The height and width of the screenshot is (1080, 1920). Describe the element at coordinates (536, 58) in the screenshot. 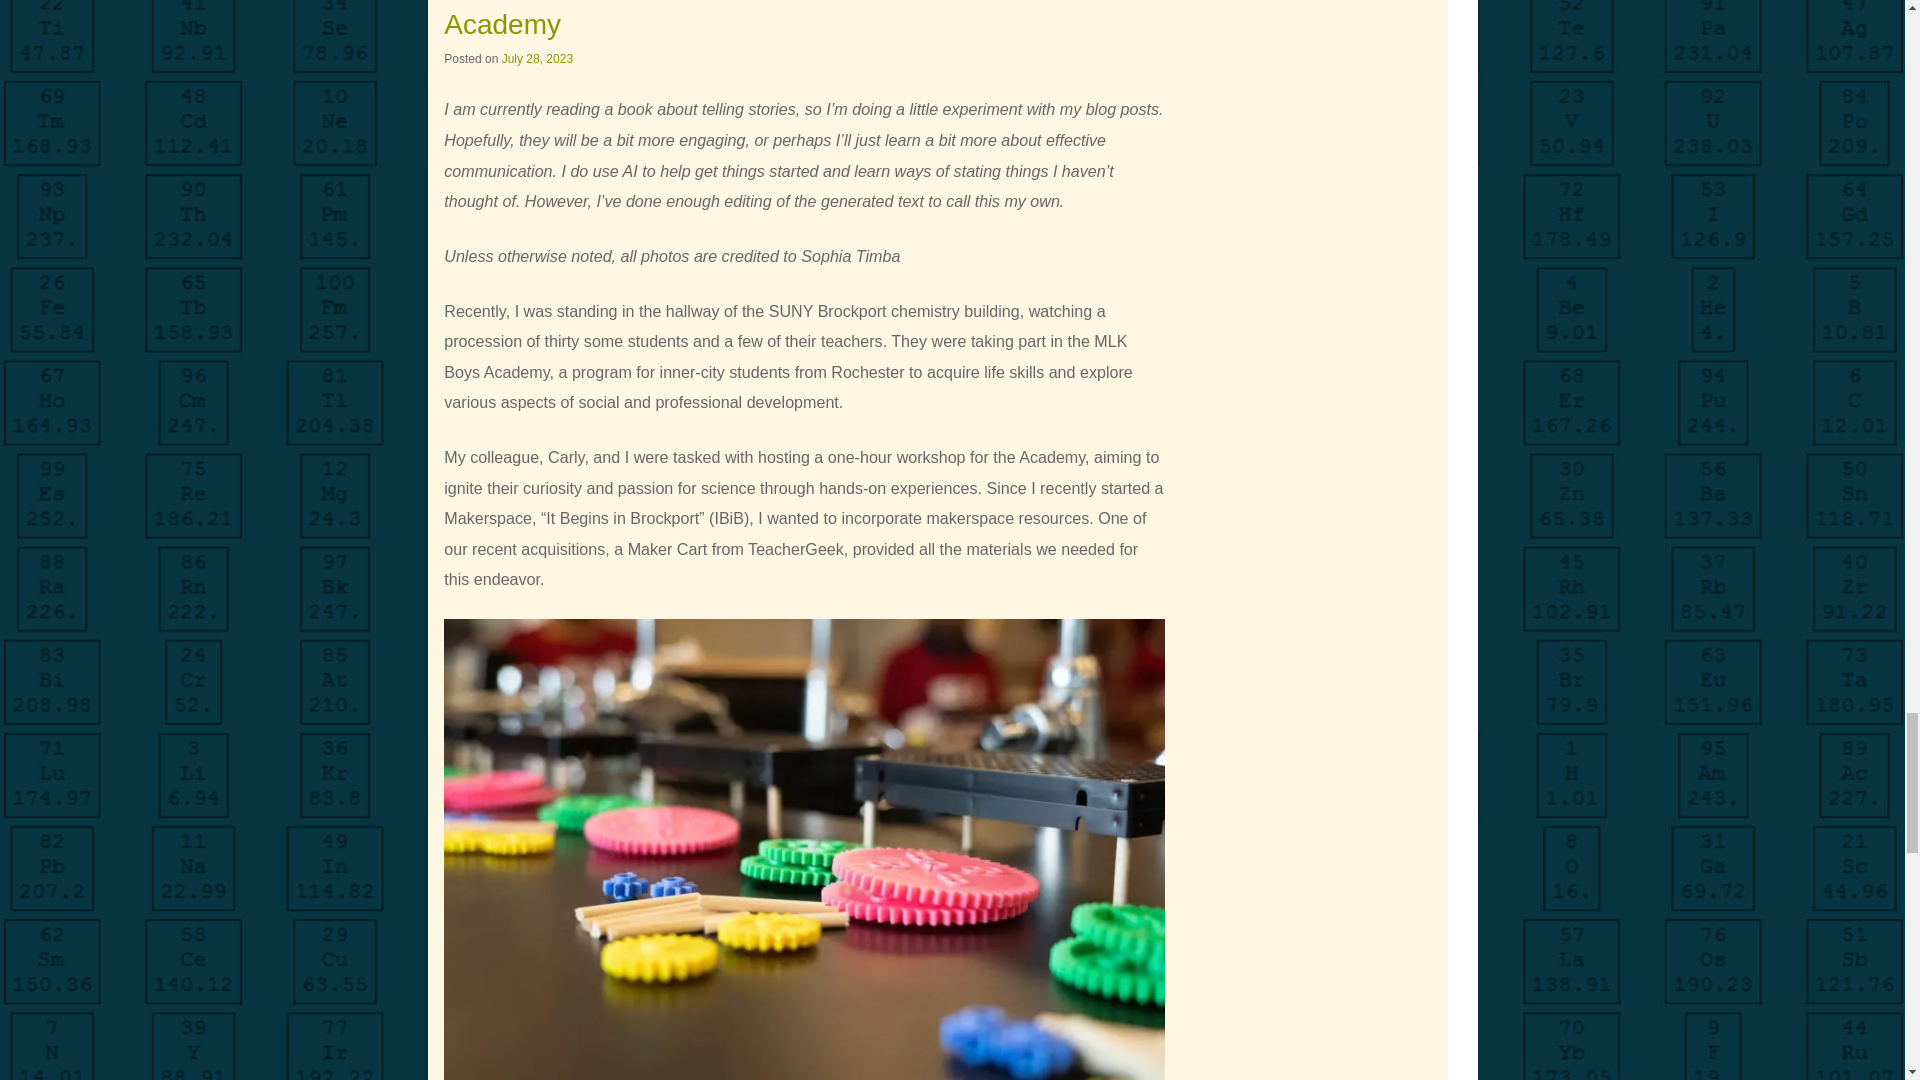

I see `11:12 am` at that location.